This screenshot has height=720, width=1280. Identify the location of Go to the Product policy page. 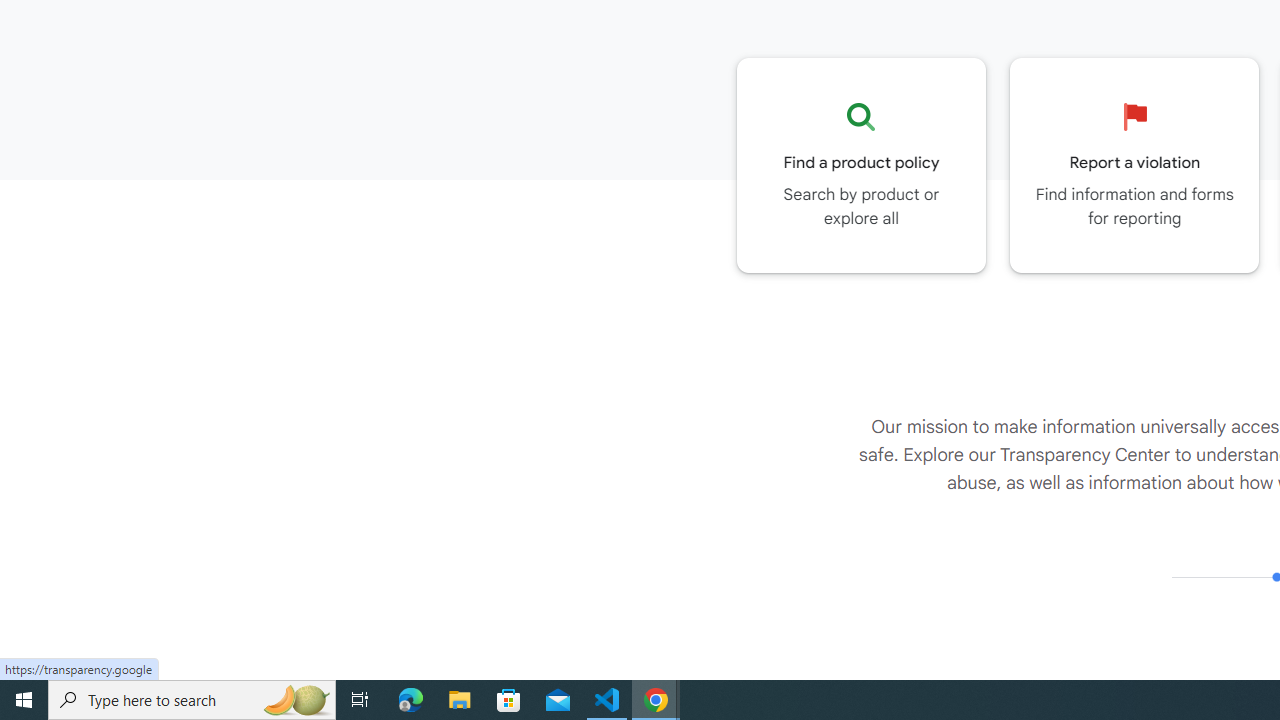
(861, 165).